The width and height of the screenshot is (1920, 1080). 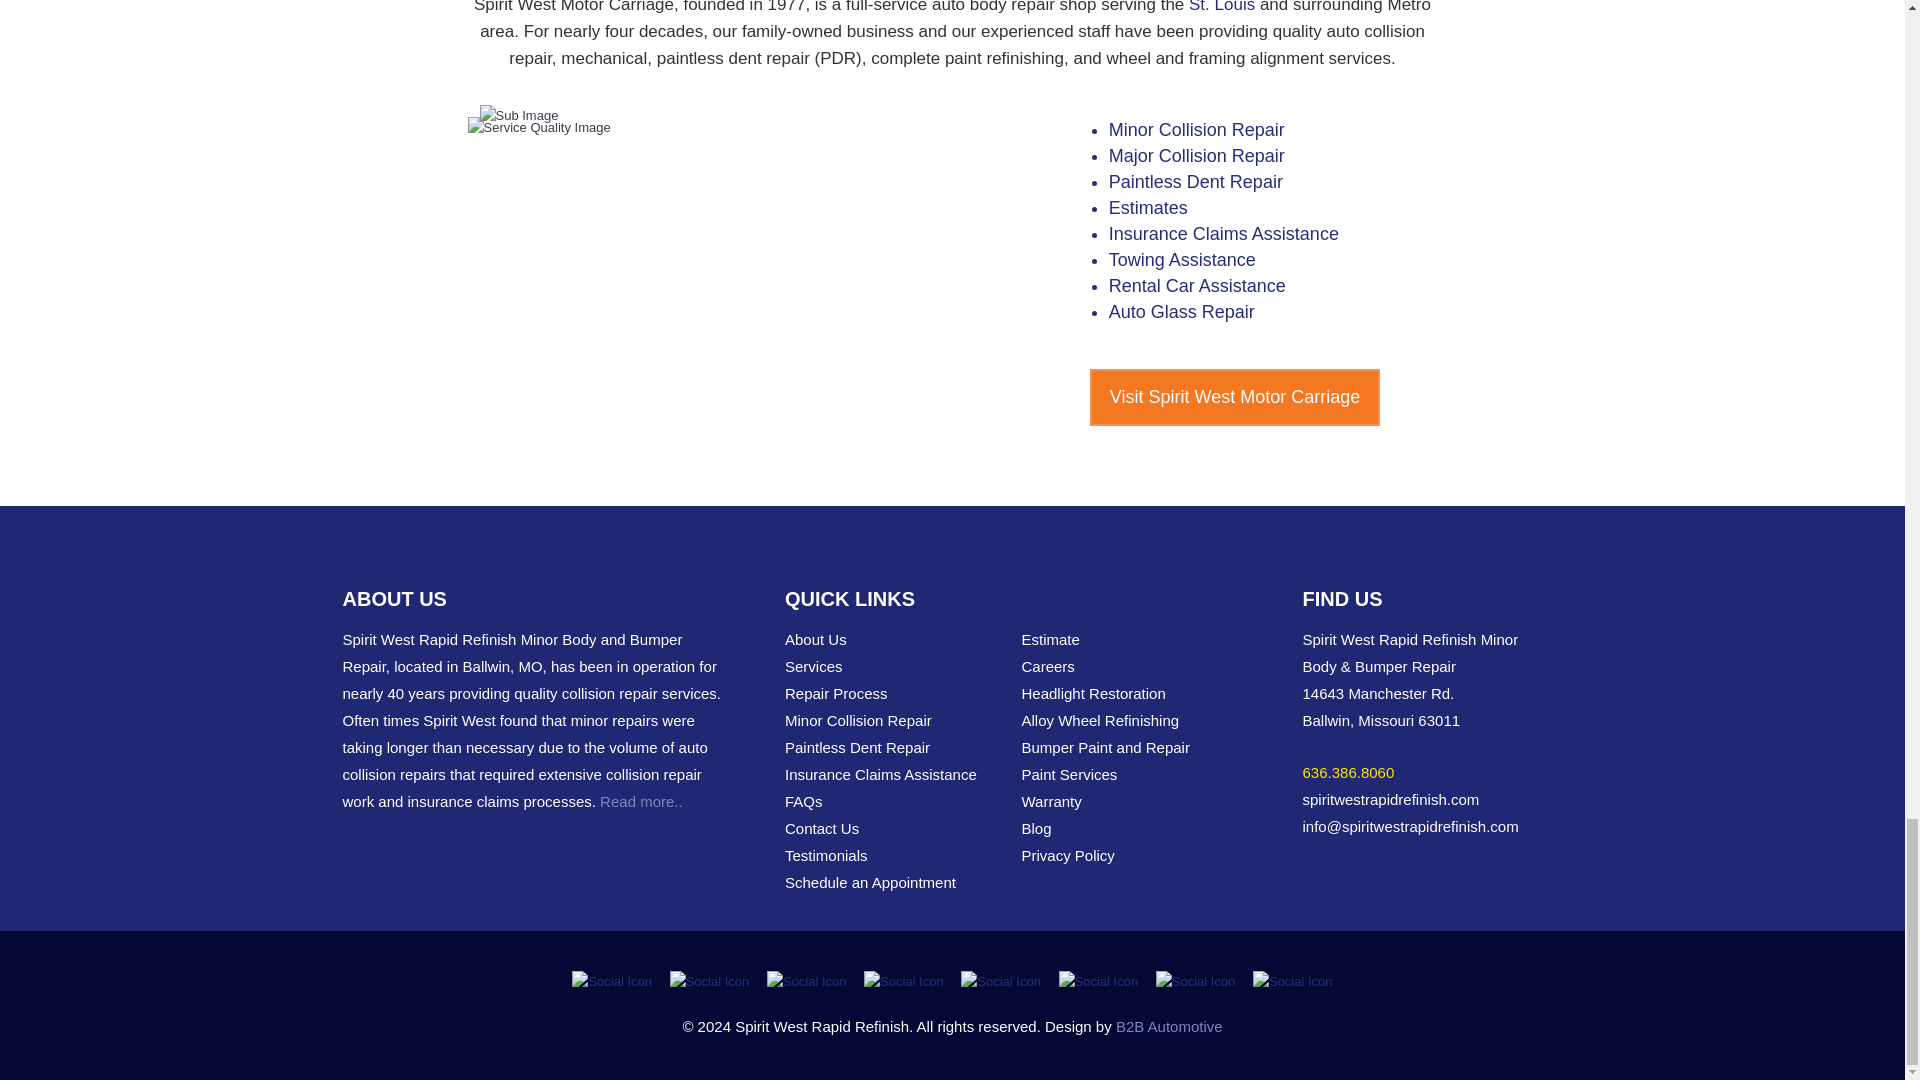 I want to click on Paintless Dent Repair Service, so click(x=1196, y=182).